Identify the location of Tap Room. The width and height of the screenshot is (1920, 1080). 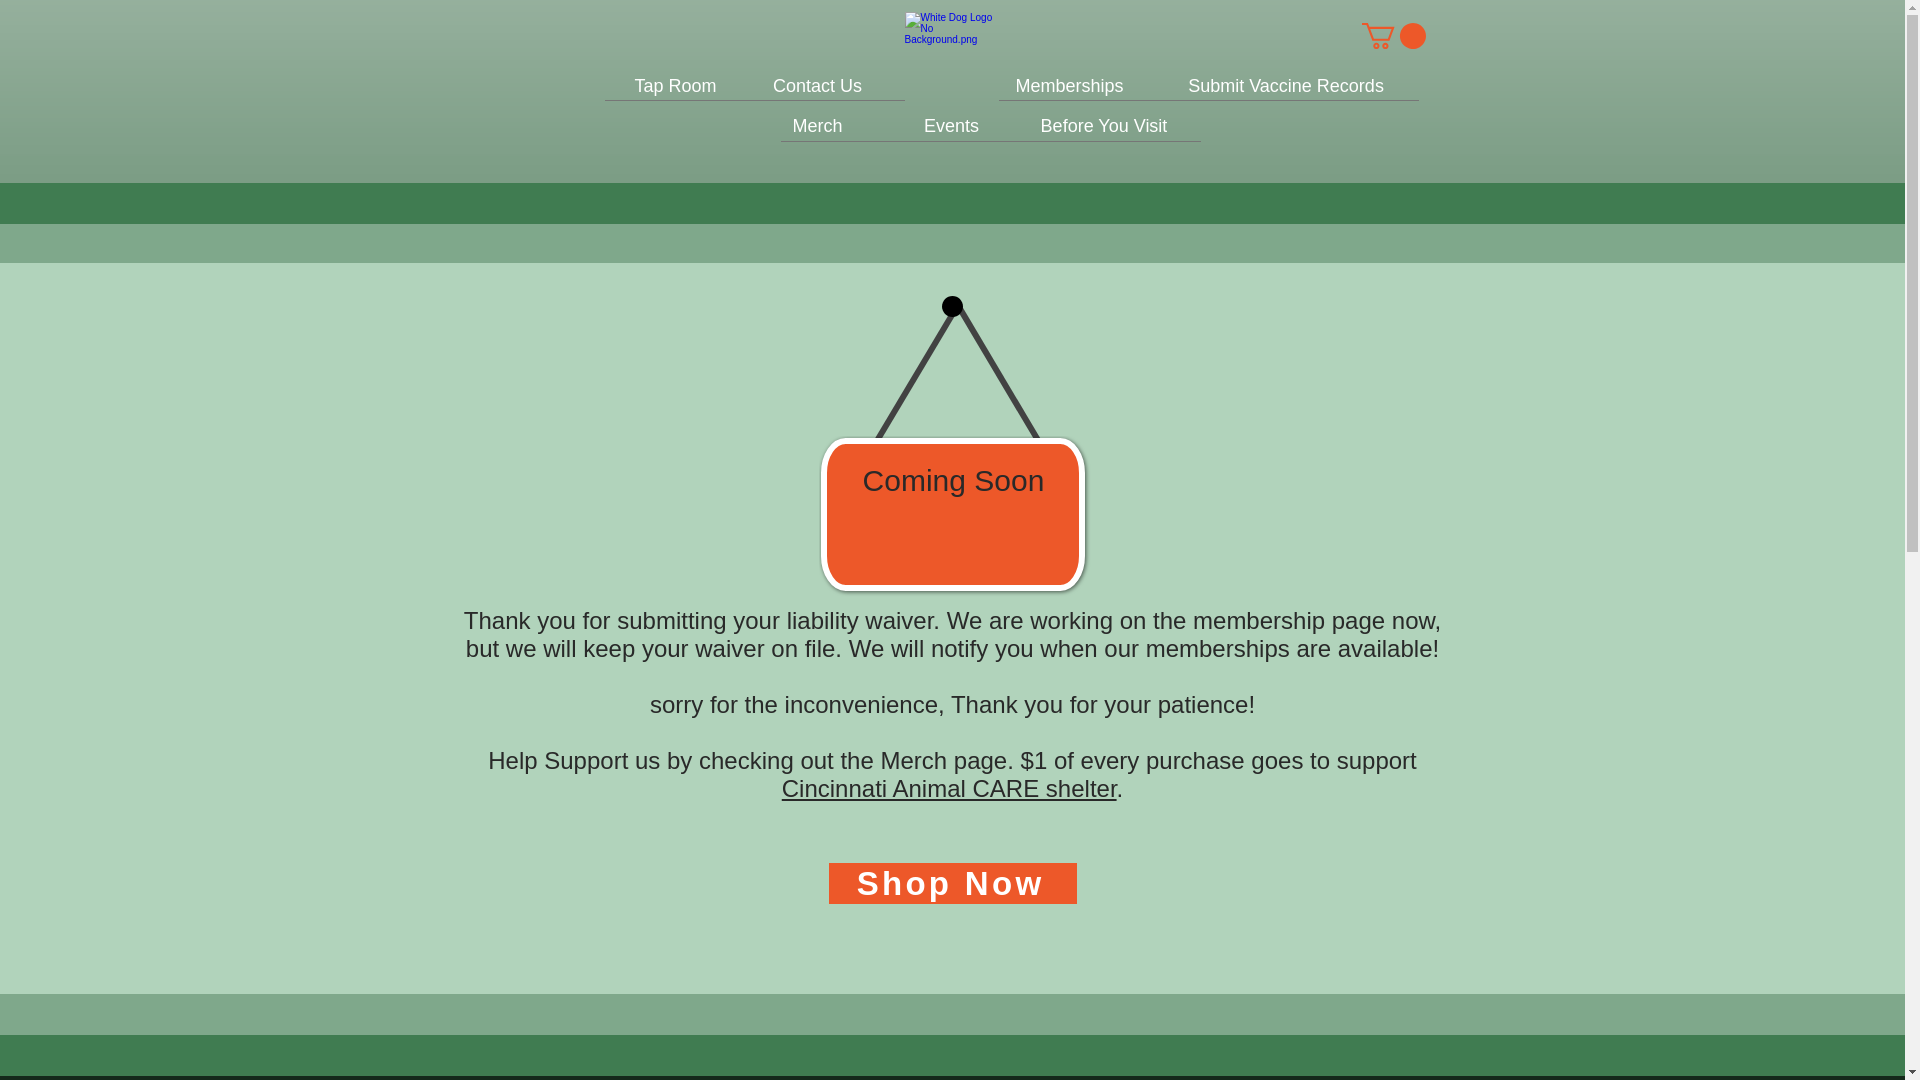
(675, 85).